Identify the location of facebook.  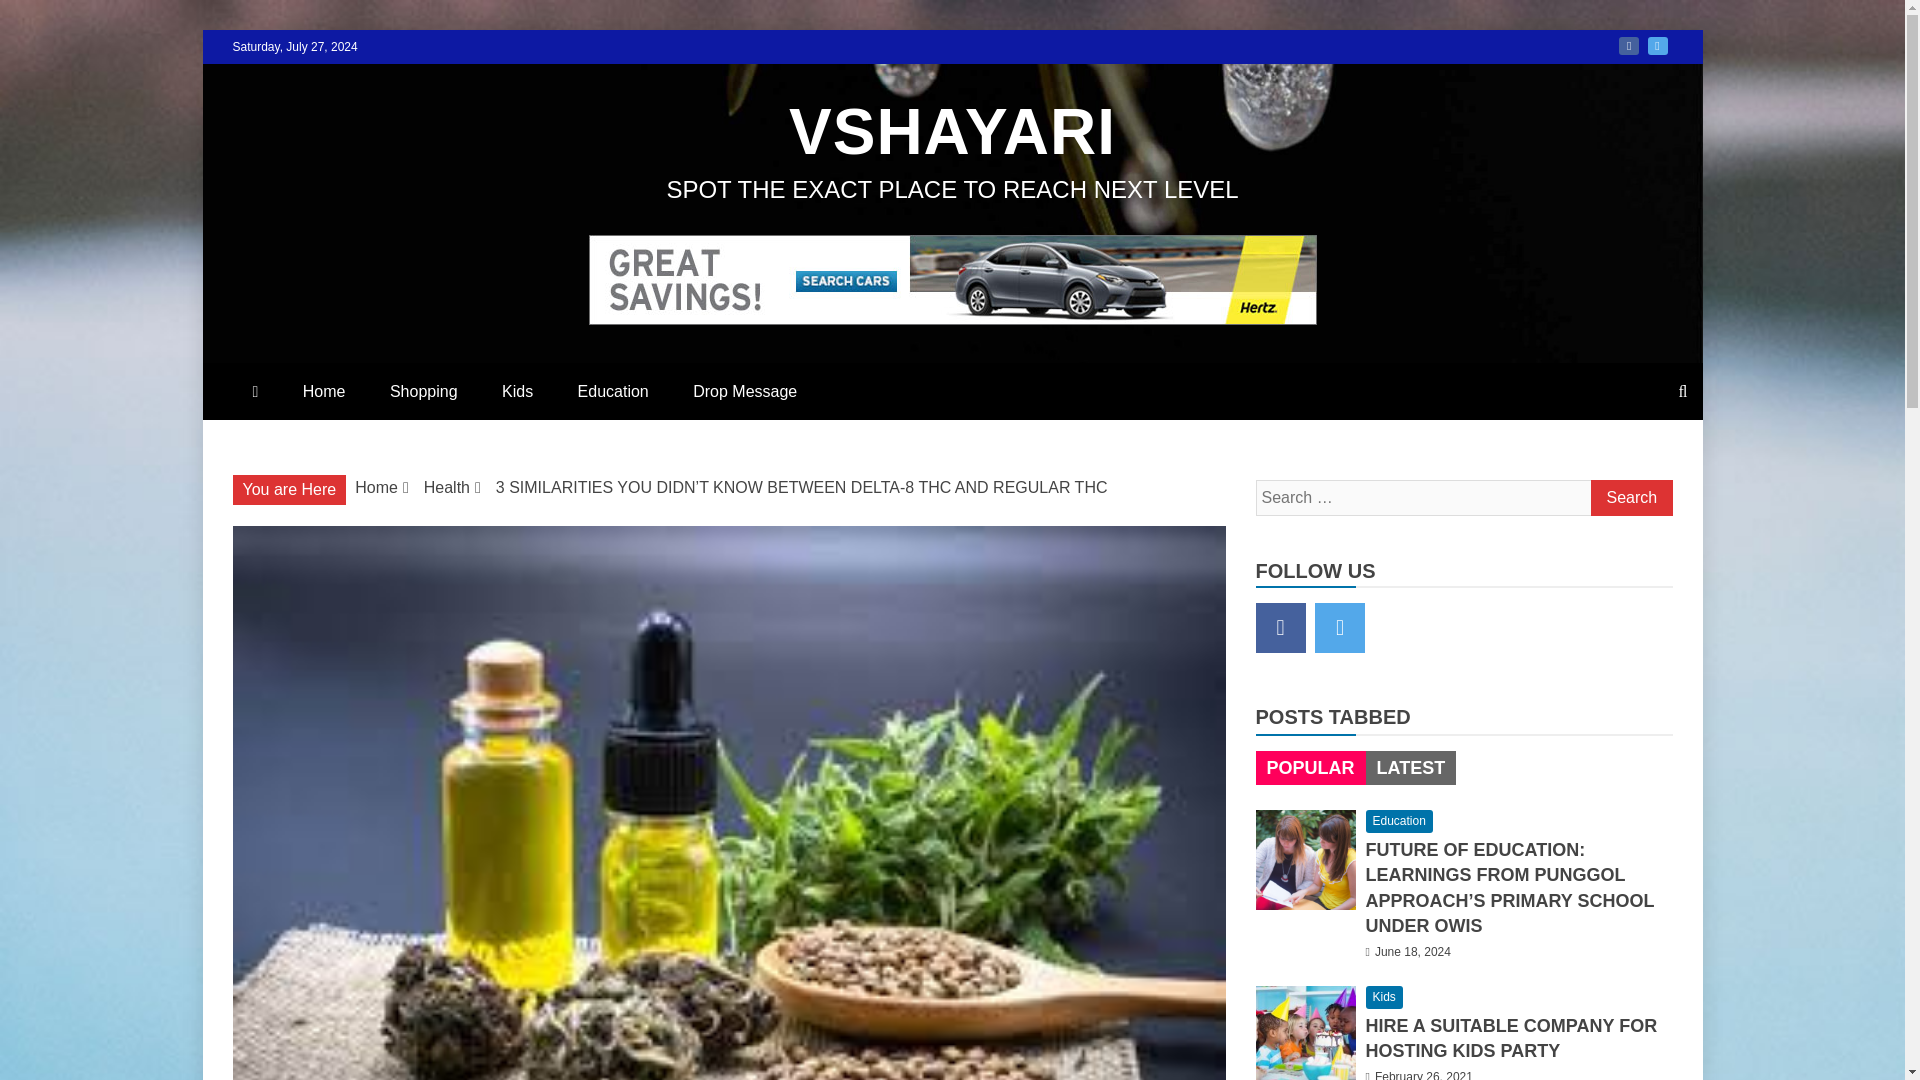
(1628, 46).